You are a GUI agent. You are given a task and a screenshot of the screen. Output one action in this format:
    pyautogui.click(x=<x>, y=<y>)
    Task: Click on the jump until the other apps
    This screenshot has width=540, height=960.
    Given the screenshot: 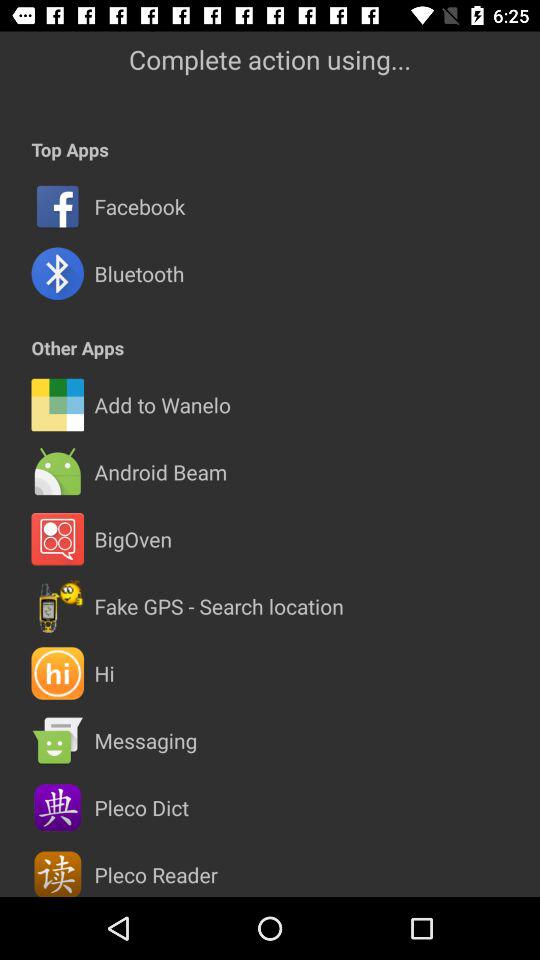 What is the action you would take?
    pyautogui.click(x=78, y=348)
    